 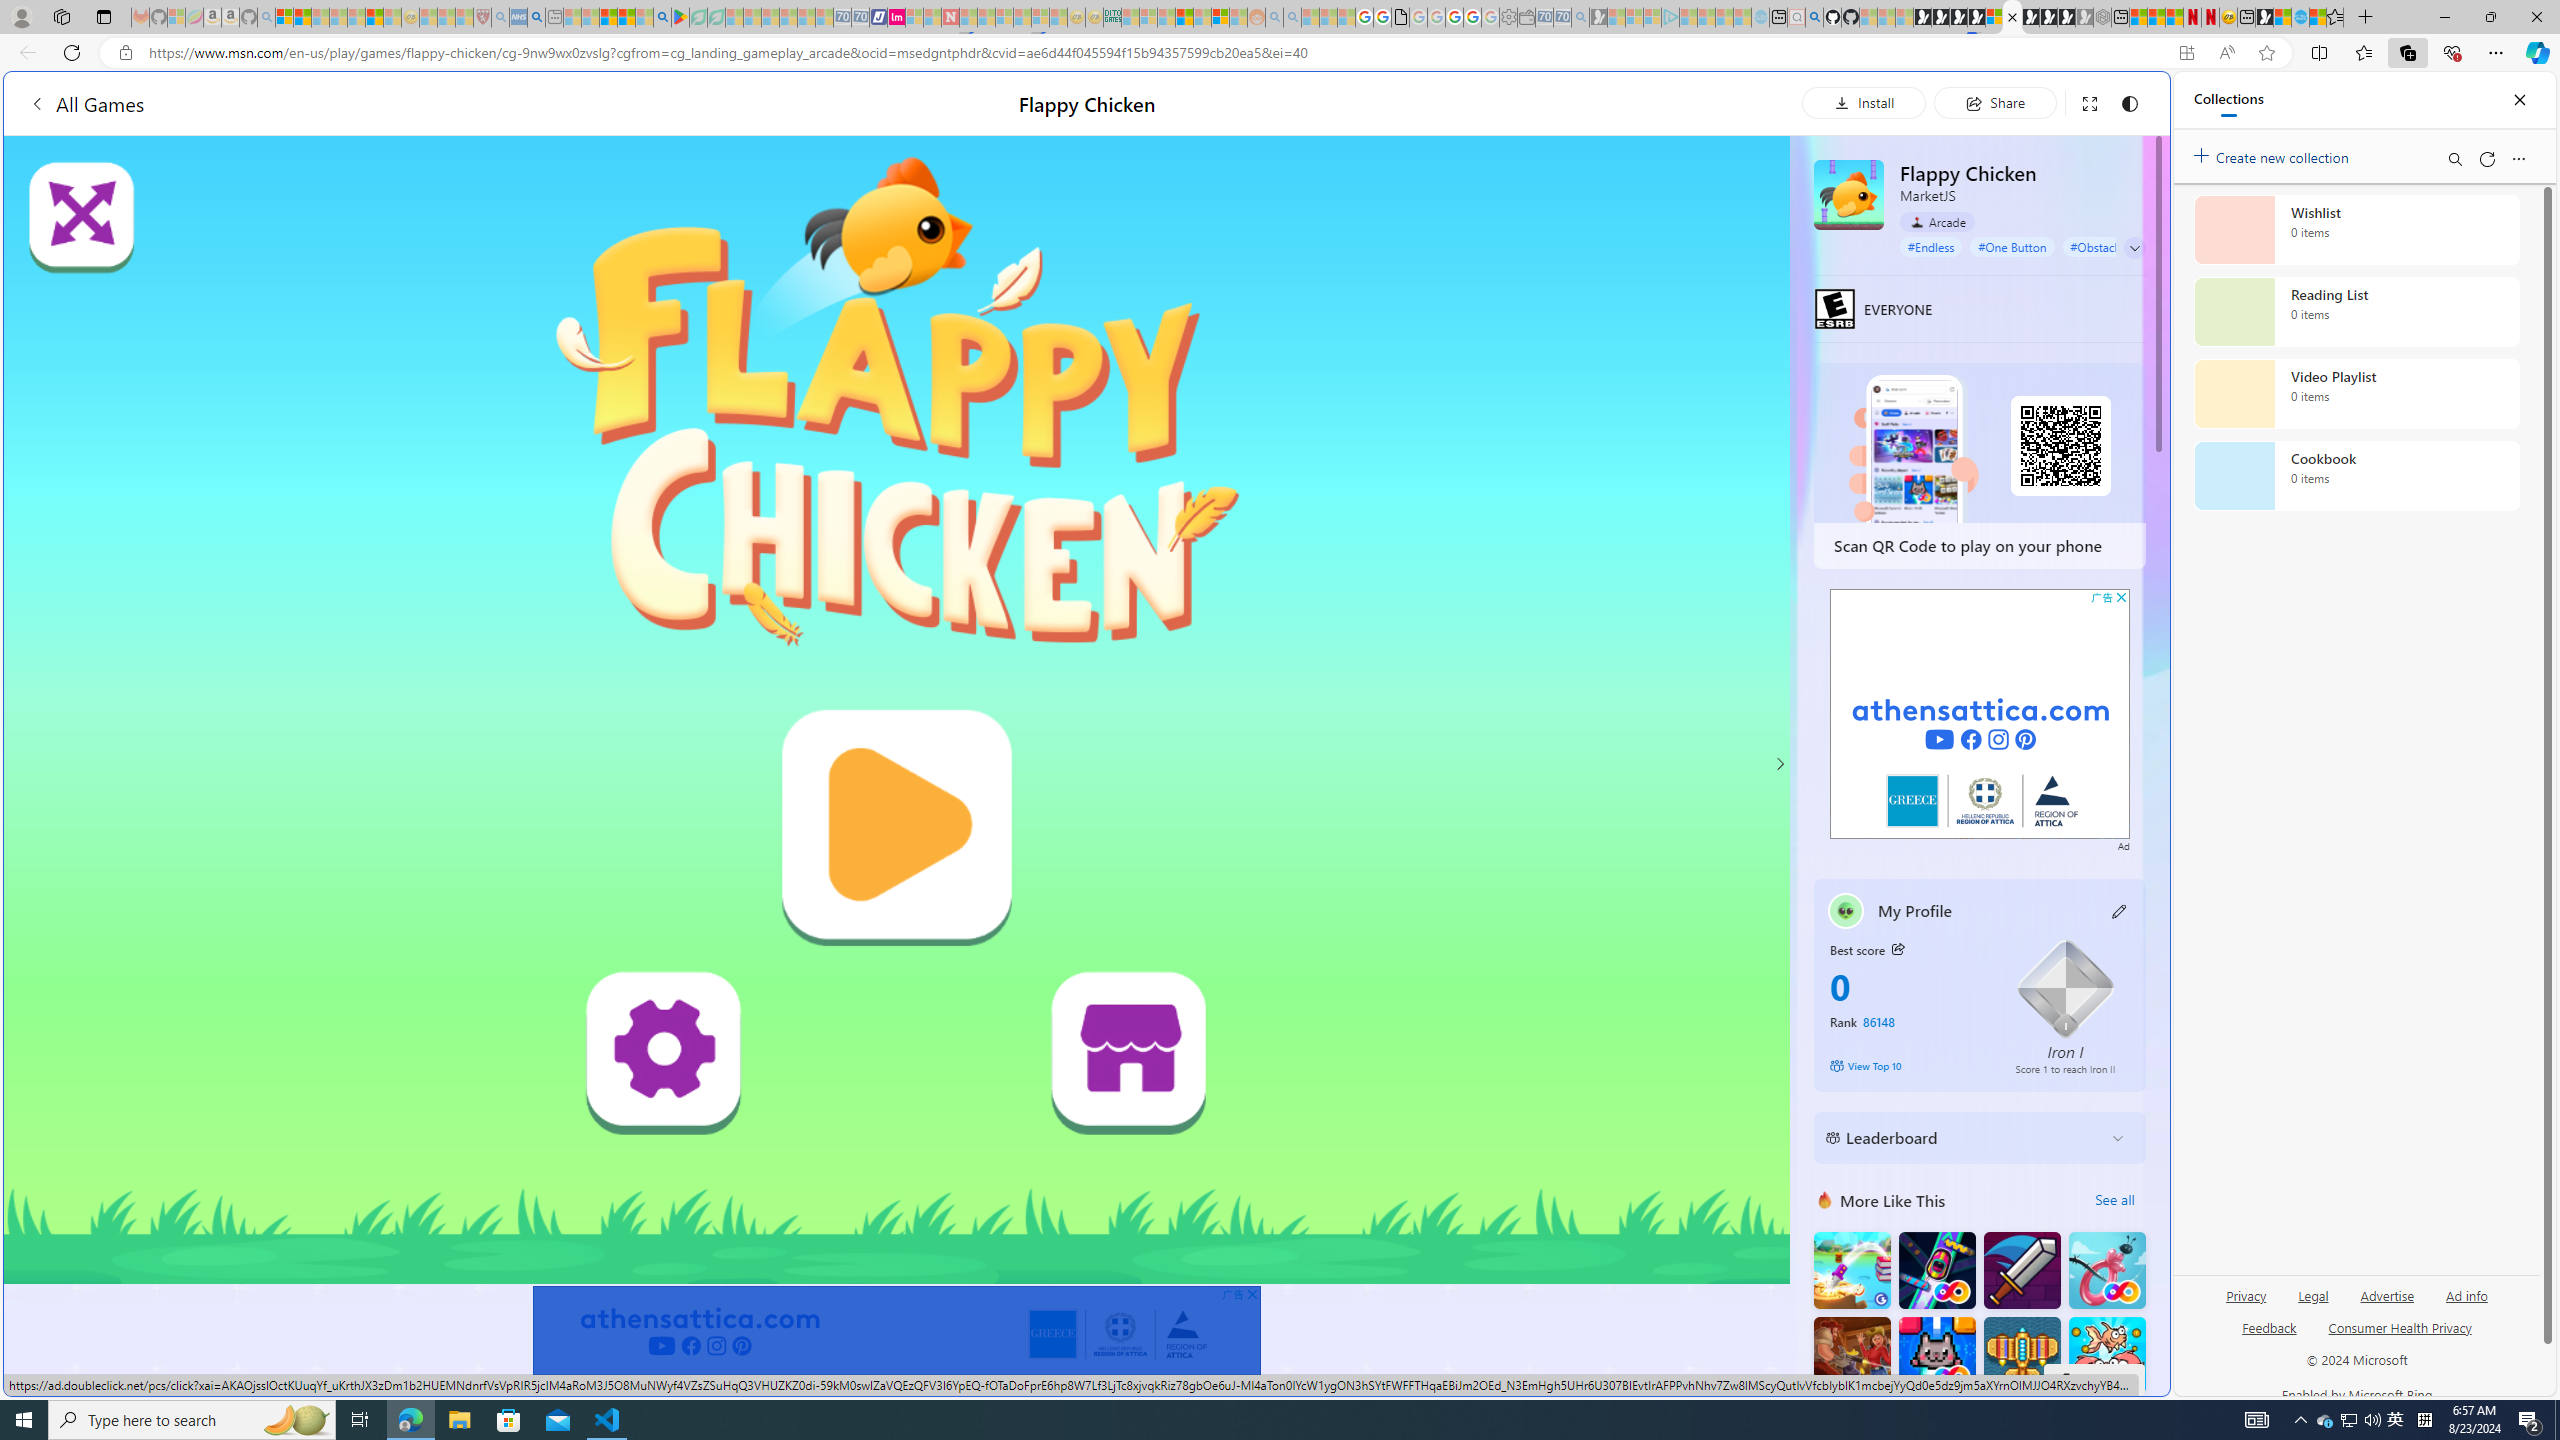 What do you see at coordinates (2124, 101) in the screenshot?
I see `Close split screen` at bounding box center [2124, 101].